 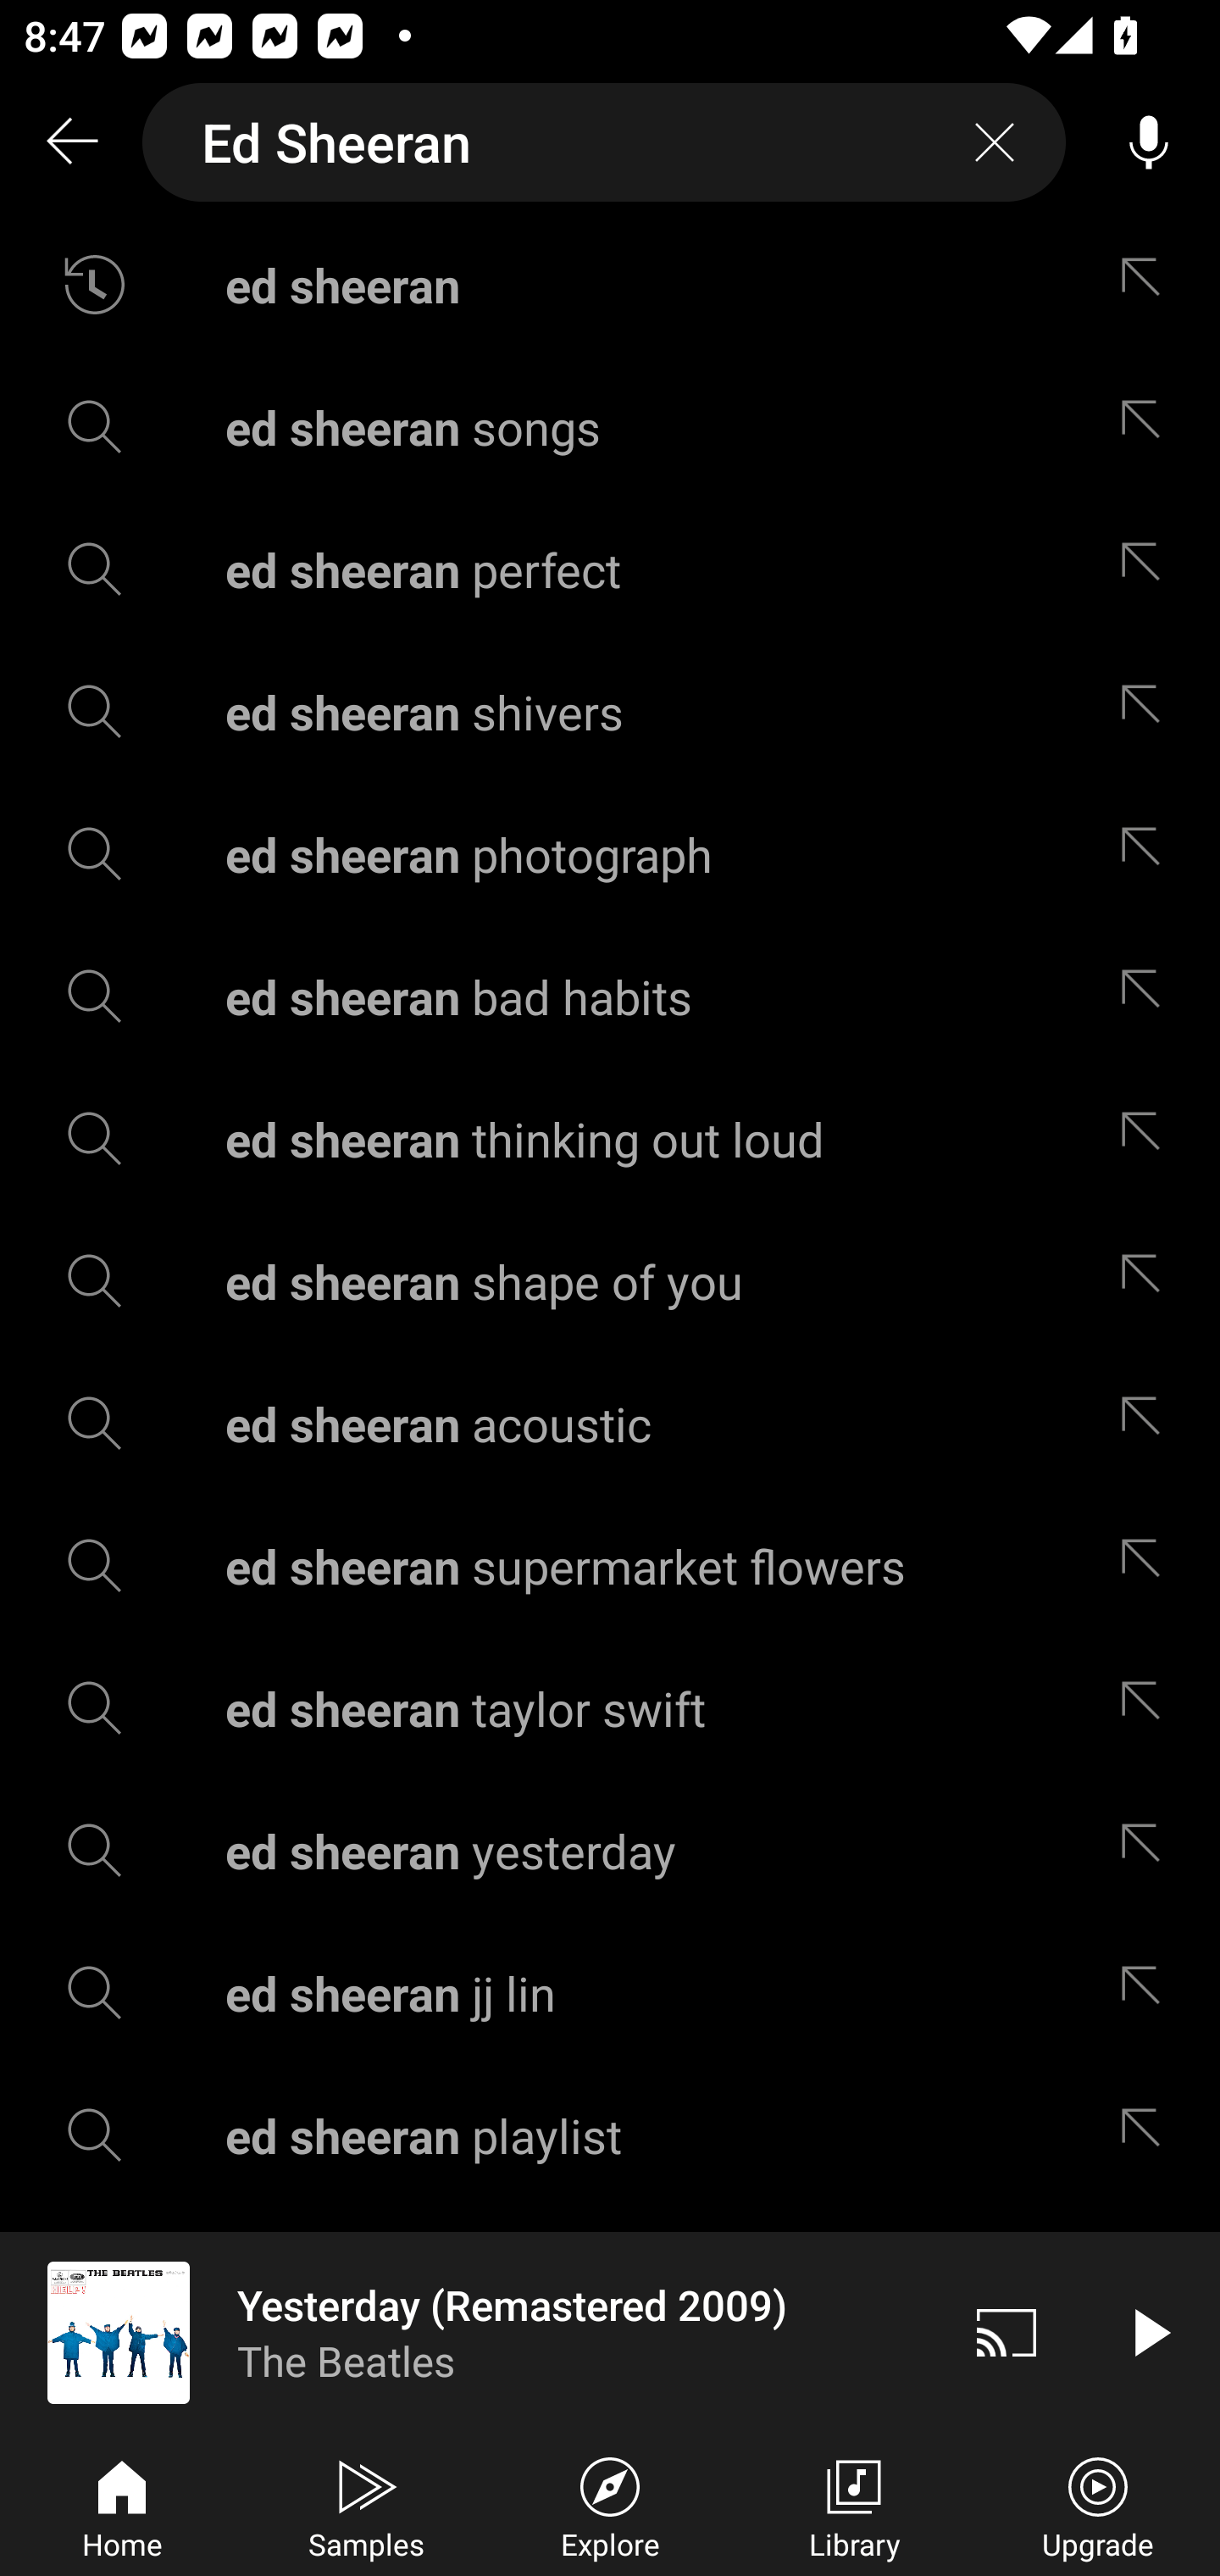 I want to click on ed sheeran songs Edit suggestion ed sheeran songs, so click(x=610, y=425).